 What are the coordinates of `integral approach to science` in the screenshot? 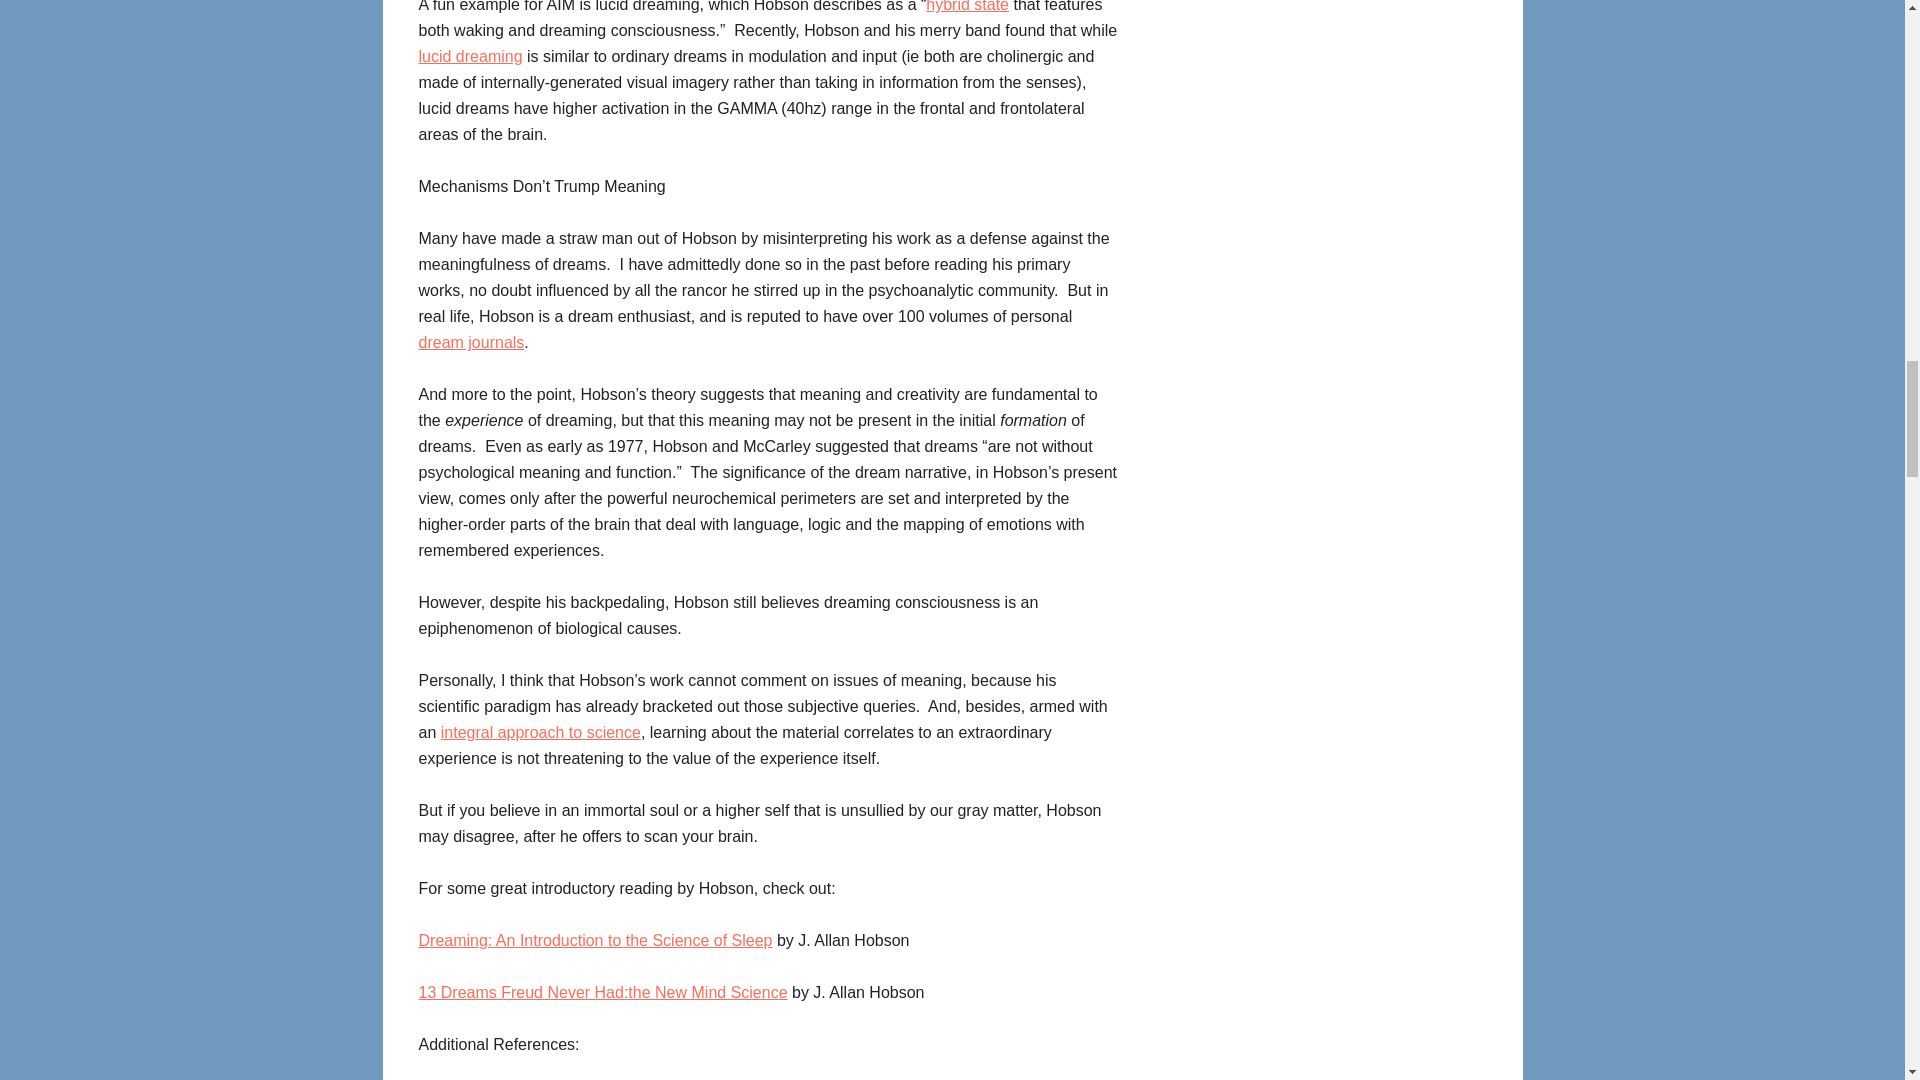 It's located at (541, 732).